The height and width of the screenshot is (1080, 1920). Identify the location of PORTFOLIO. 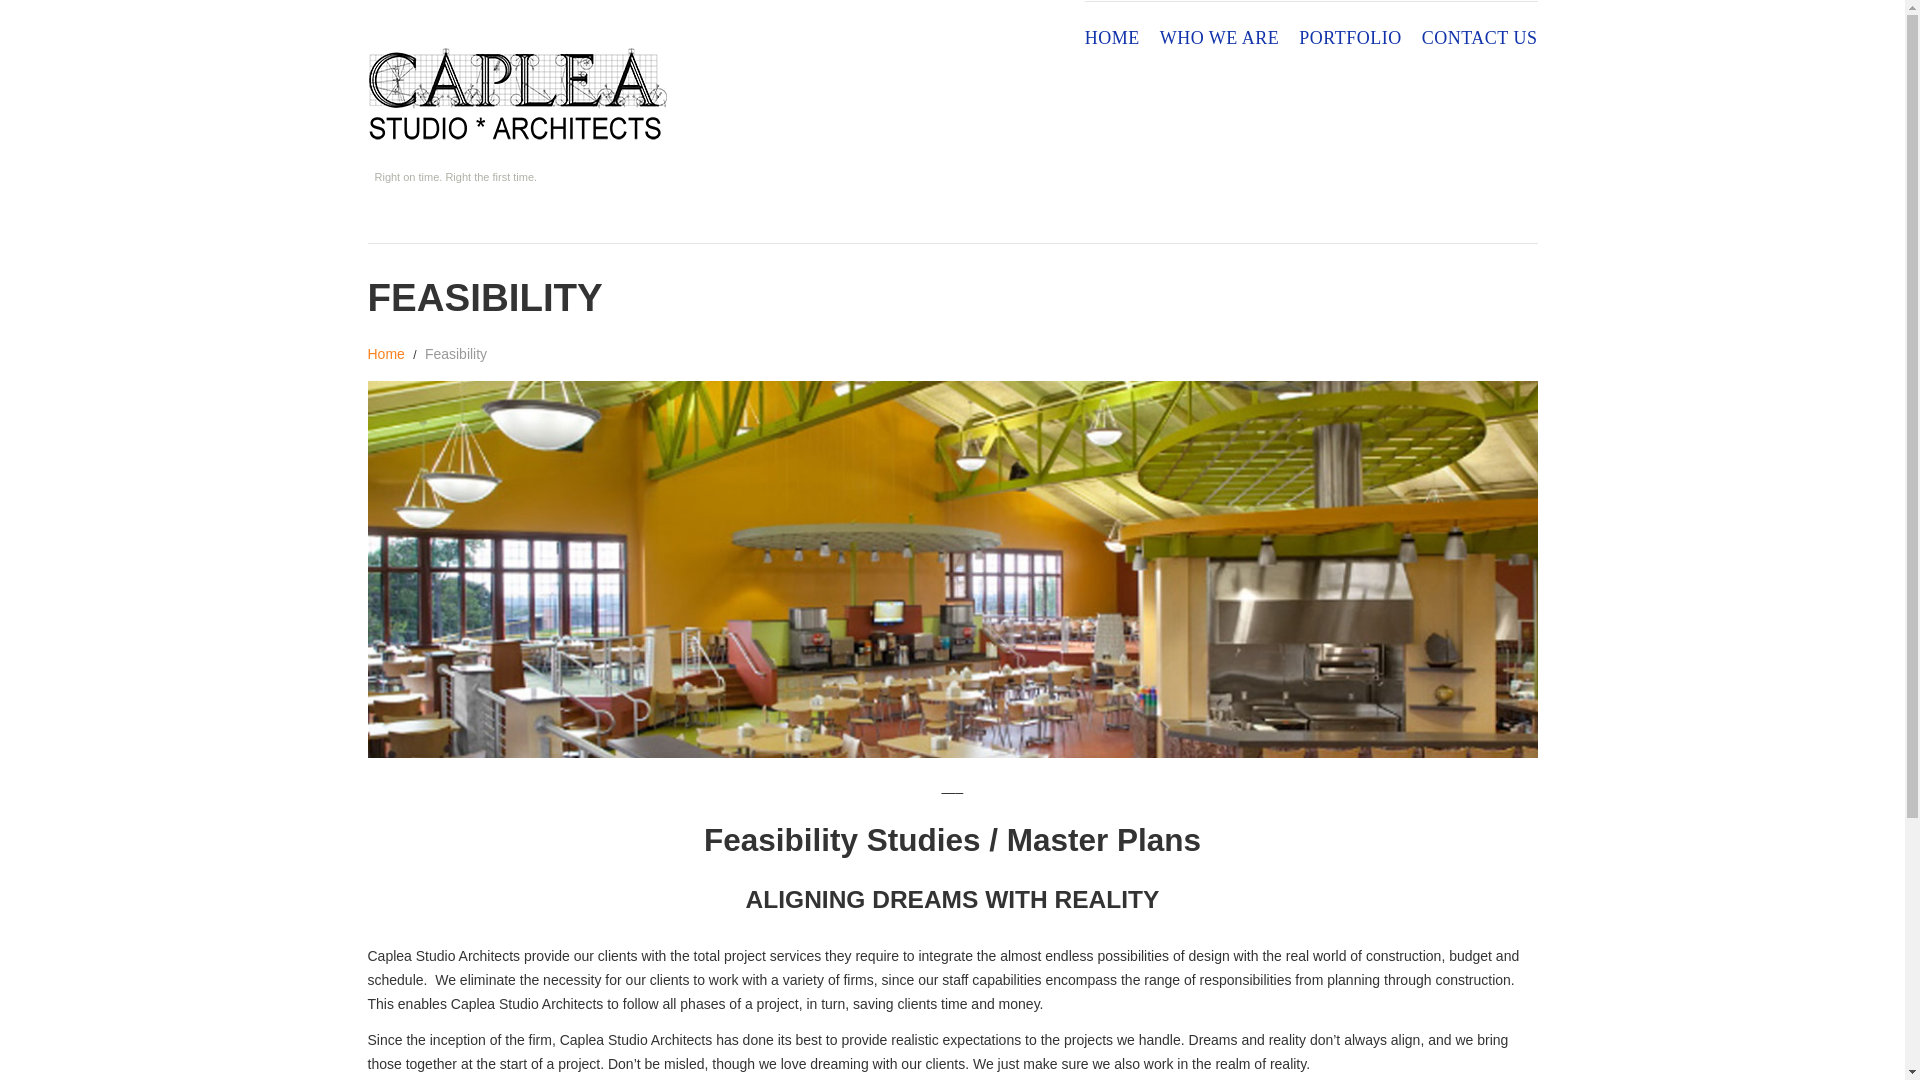
(1350, 38).